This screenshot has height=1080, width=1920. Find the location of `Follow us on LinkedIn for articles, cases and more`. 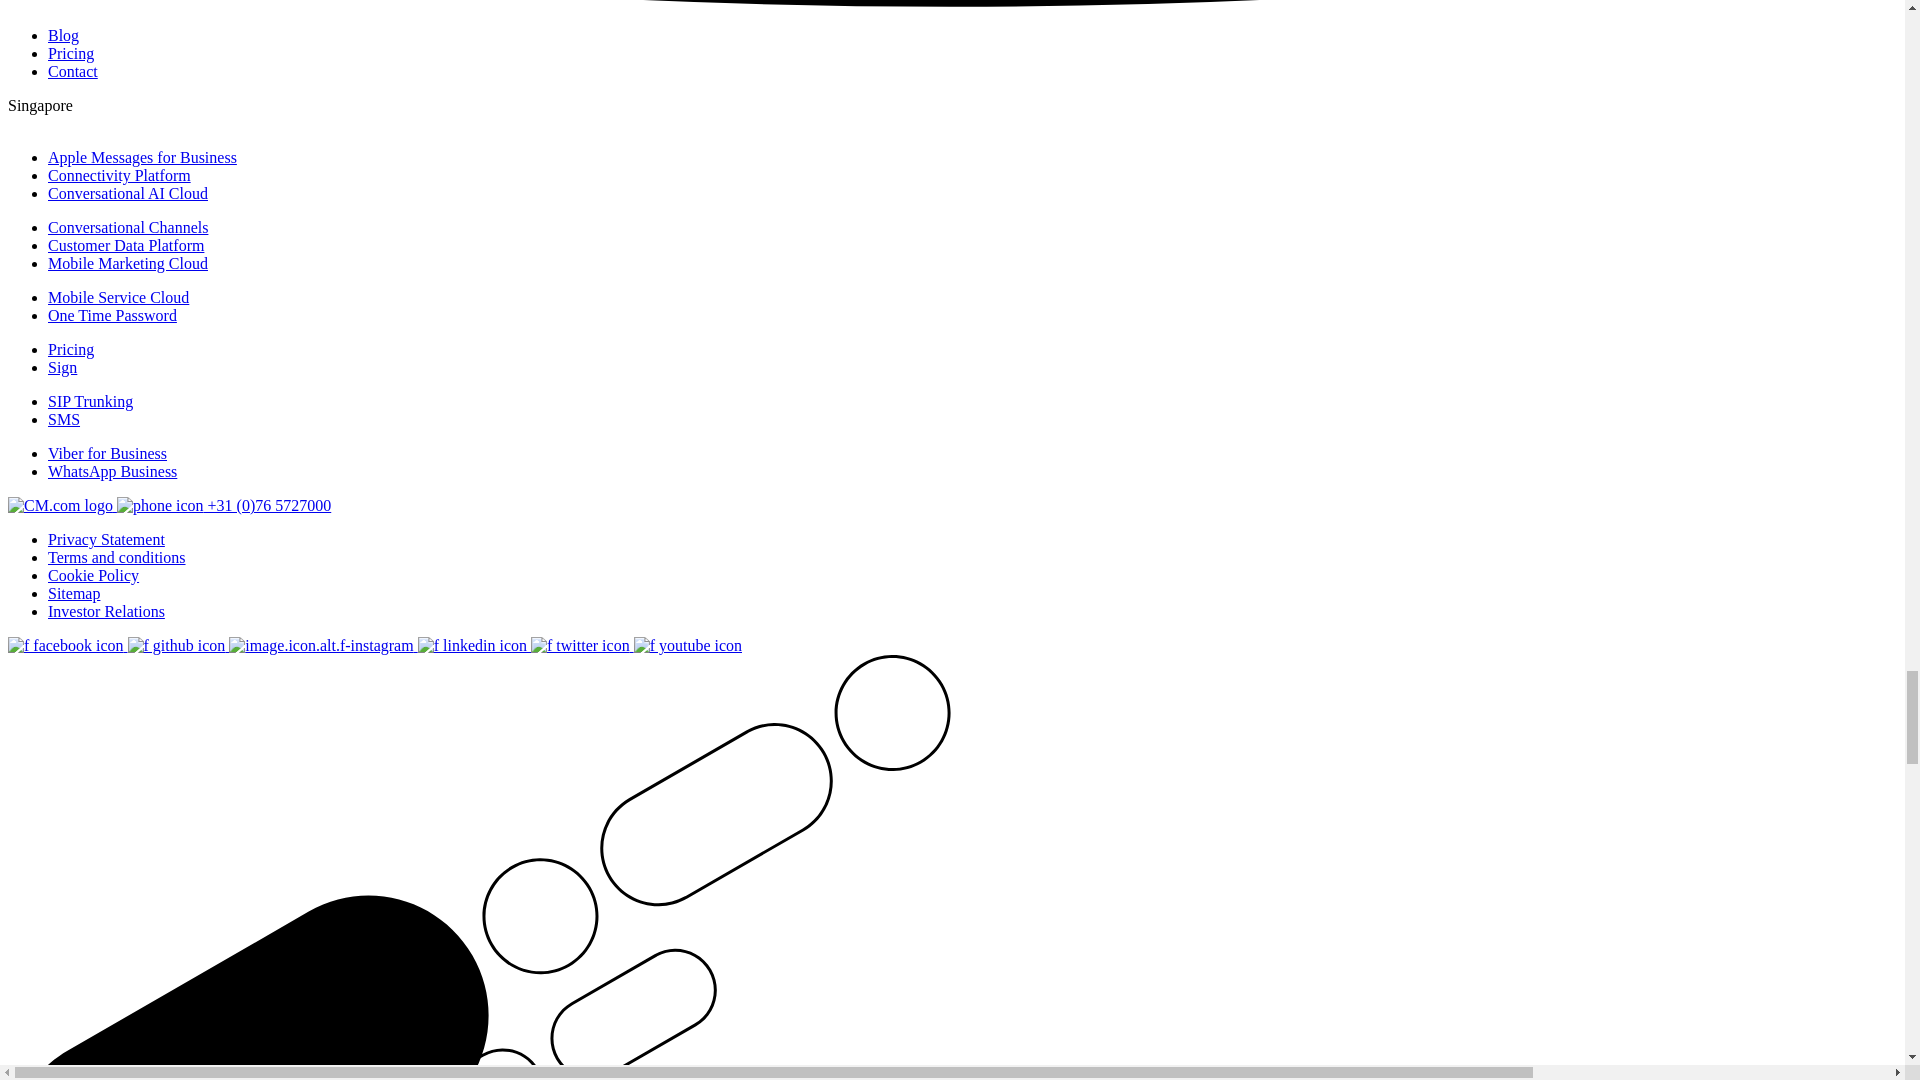

Follow us on LinkedIn for articles, cases and more is located at coordinates (474, 646).